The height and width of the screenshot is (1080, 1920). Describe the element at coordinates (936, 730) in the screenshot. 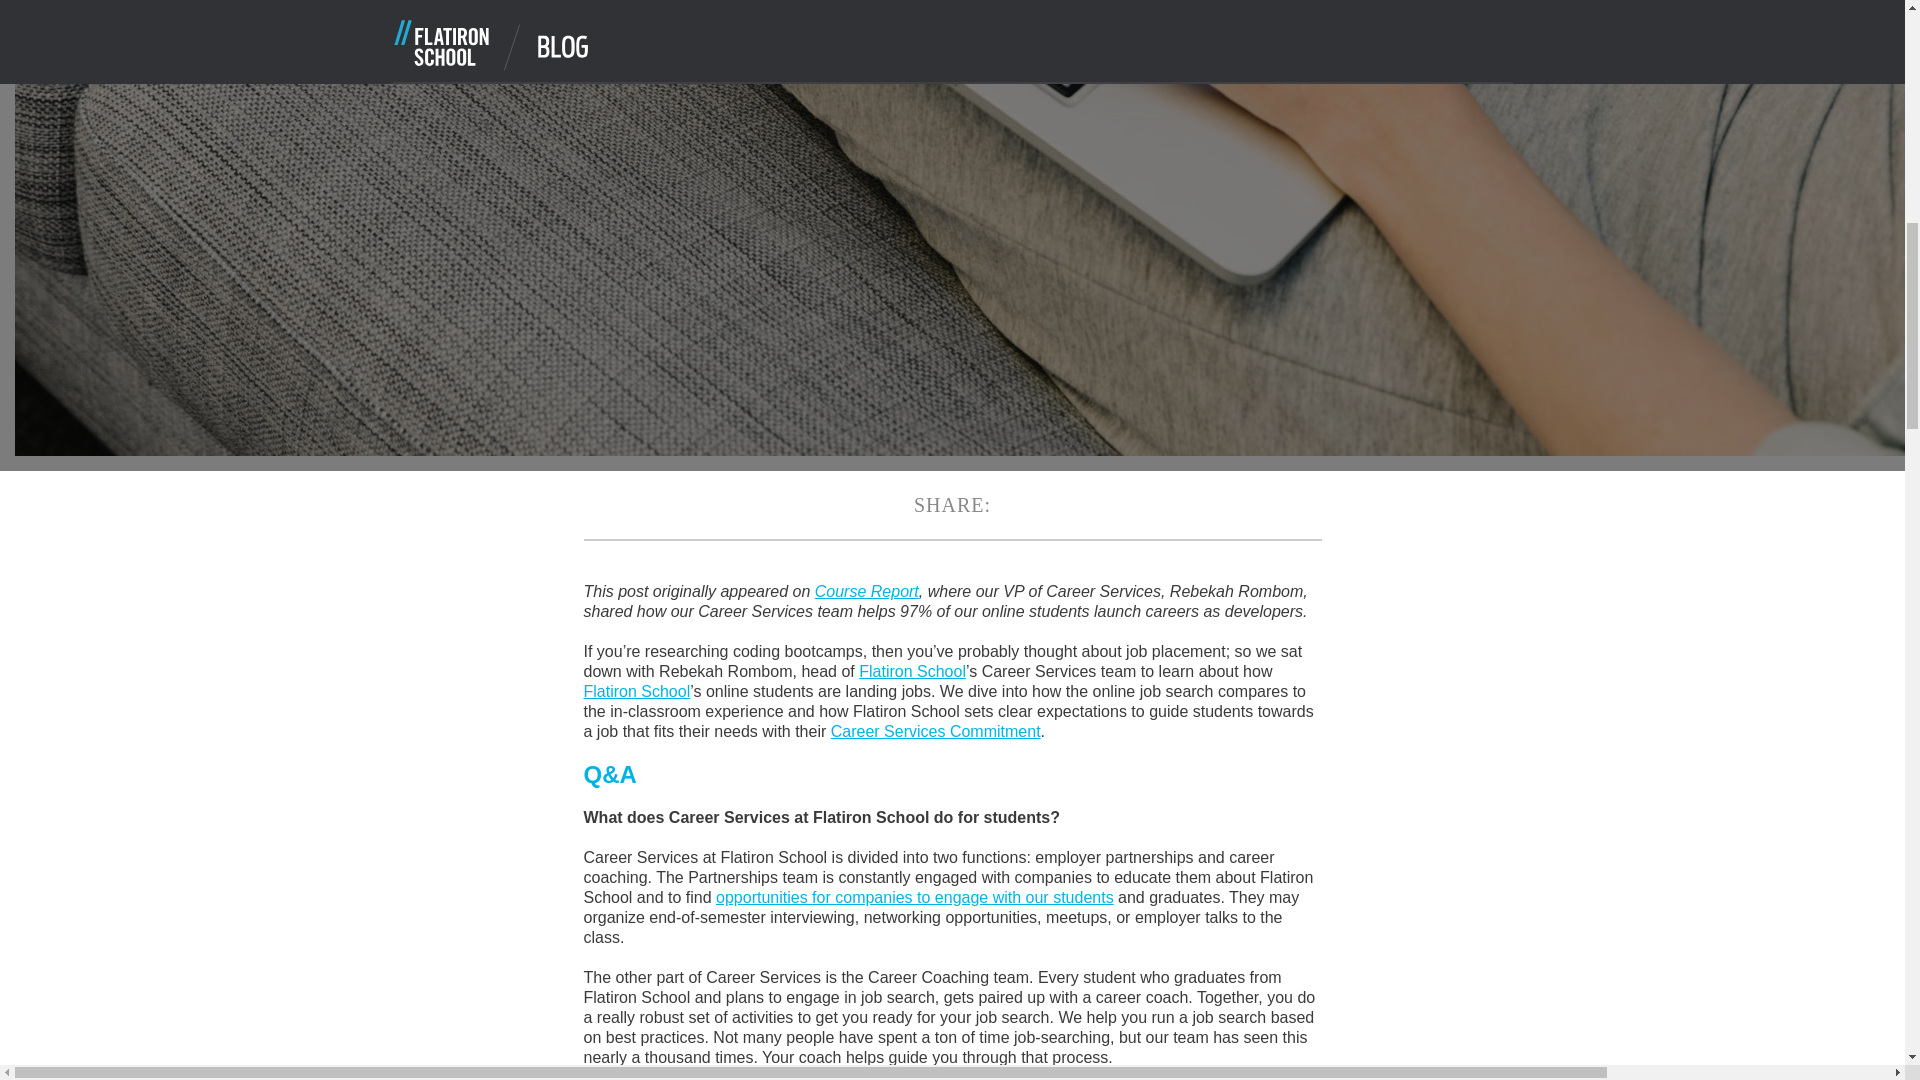

I see `Career Services Commitment` at that location.